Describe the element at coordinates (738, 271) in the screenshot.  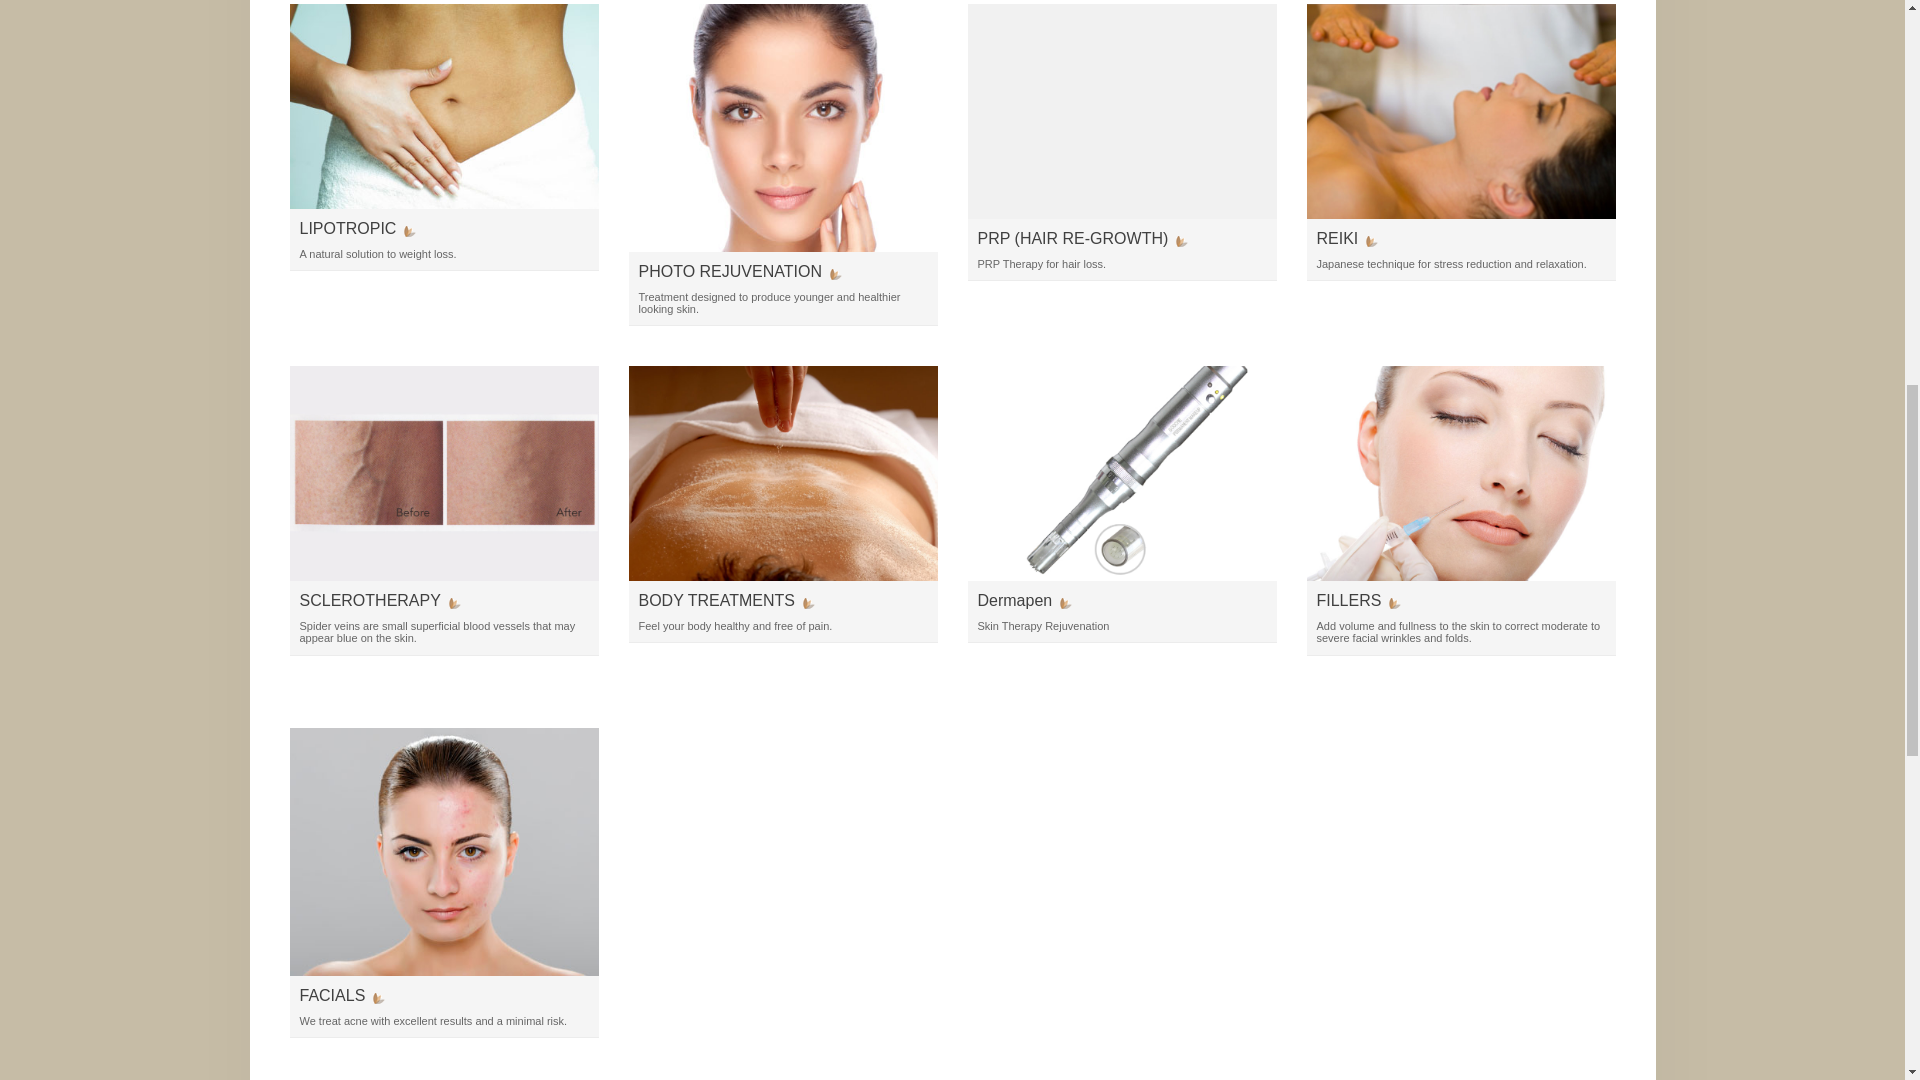
I see `PHOTO REJUVENATION` at that location.